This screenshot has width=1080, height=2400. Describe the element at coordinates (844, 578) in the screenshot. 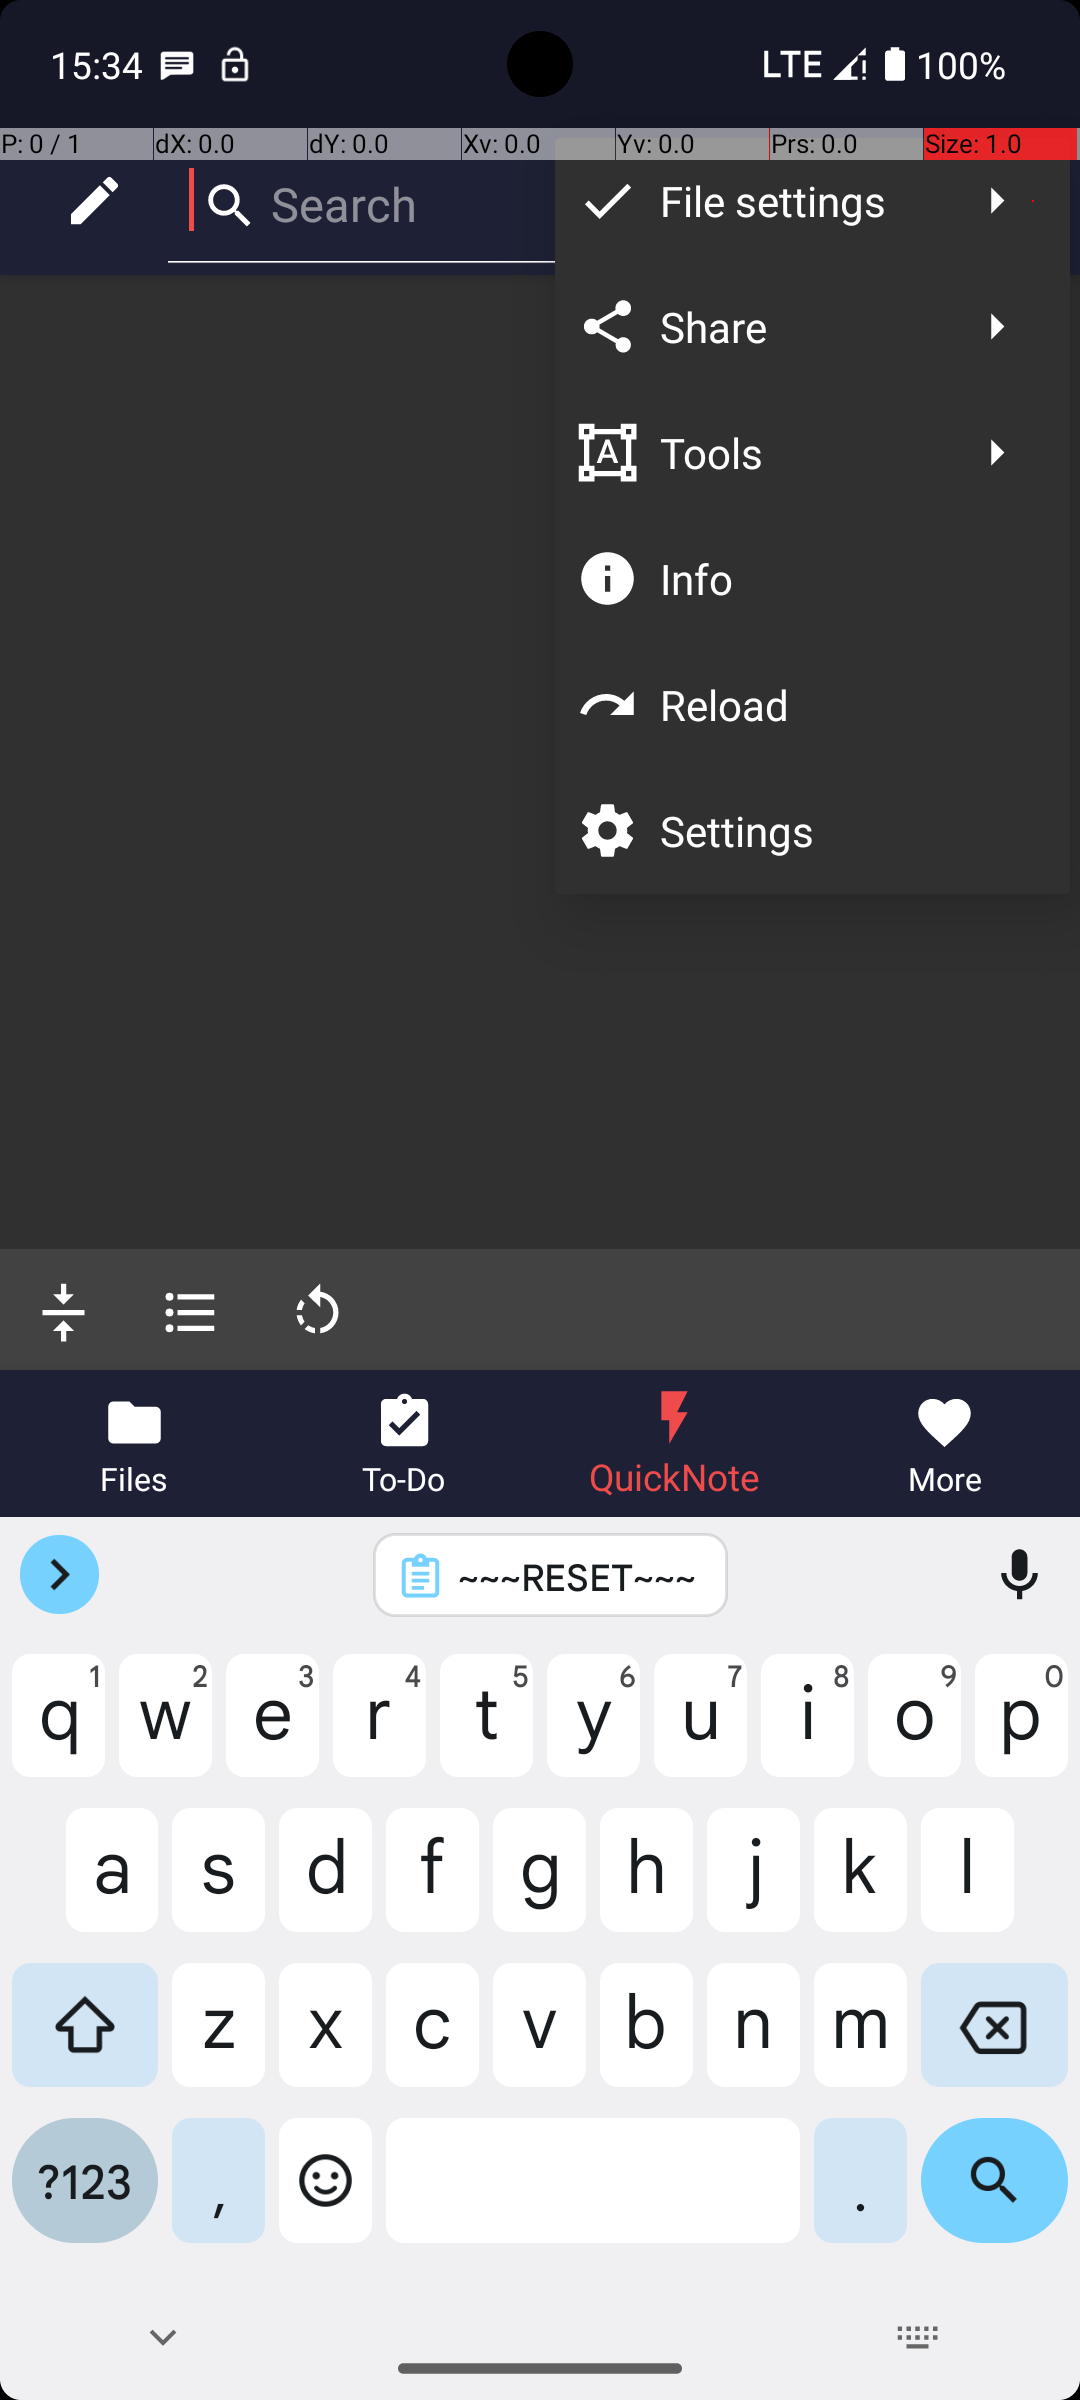

I see `Info` at that location.